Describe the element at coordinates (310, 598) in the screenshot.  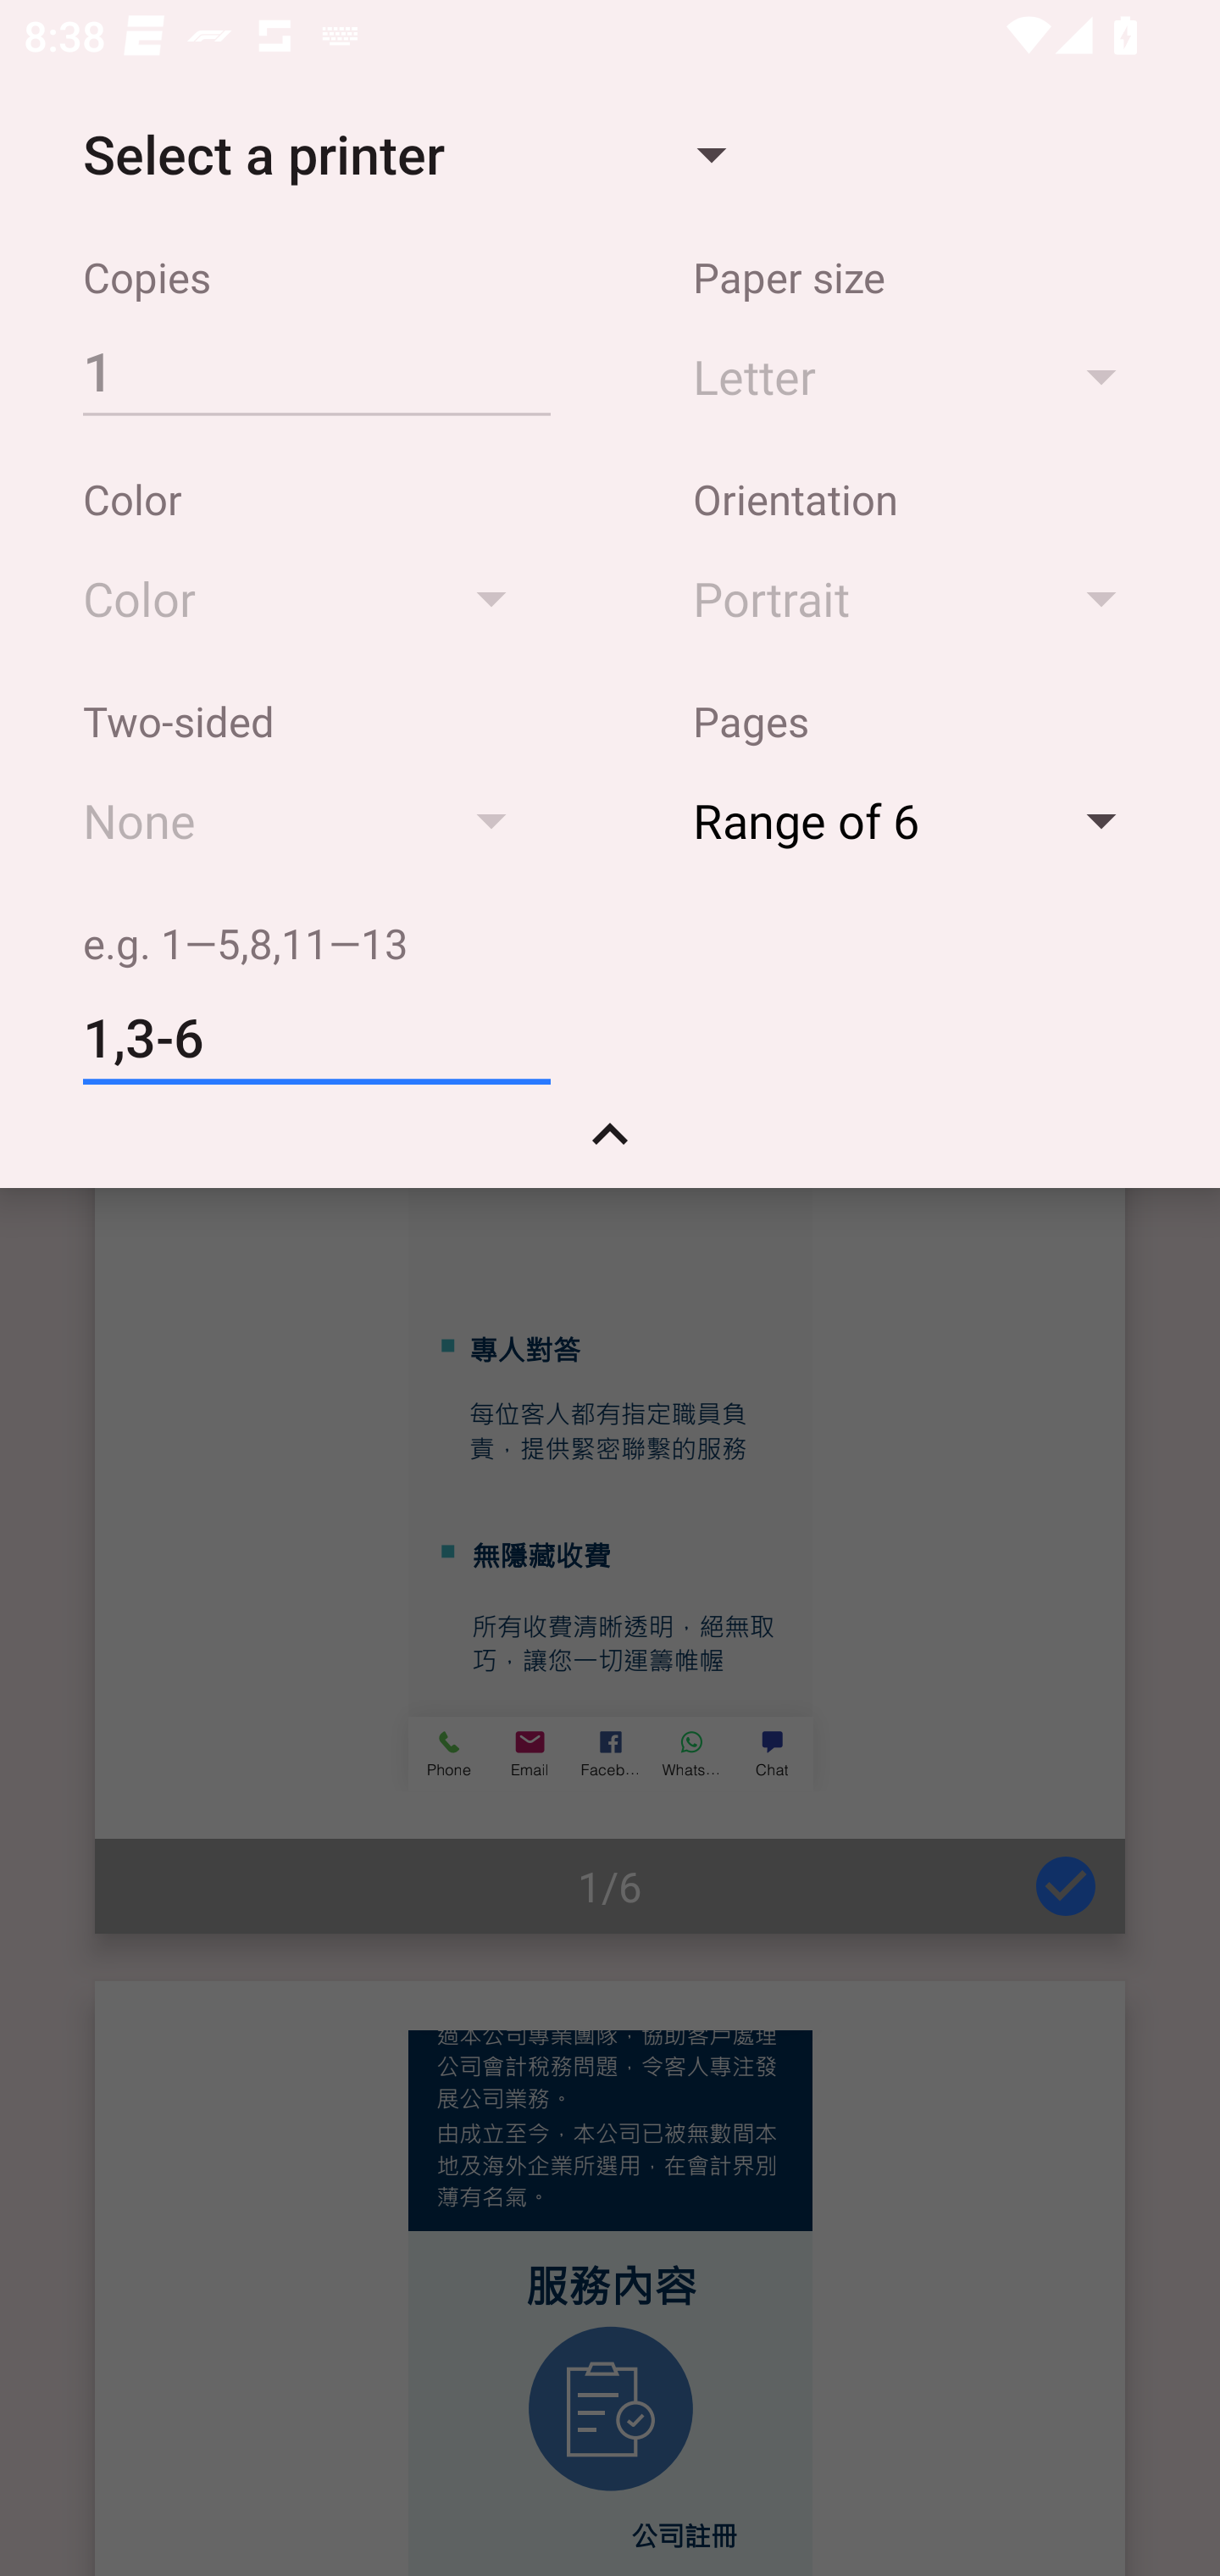
I see `Color` at that location.